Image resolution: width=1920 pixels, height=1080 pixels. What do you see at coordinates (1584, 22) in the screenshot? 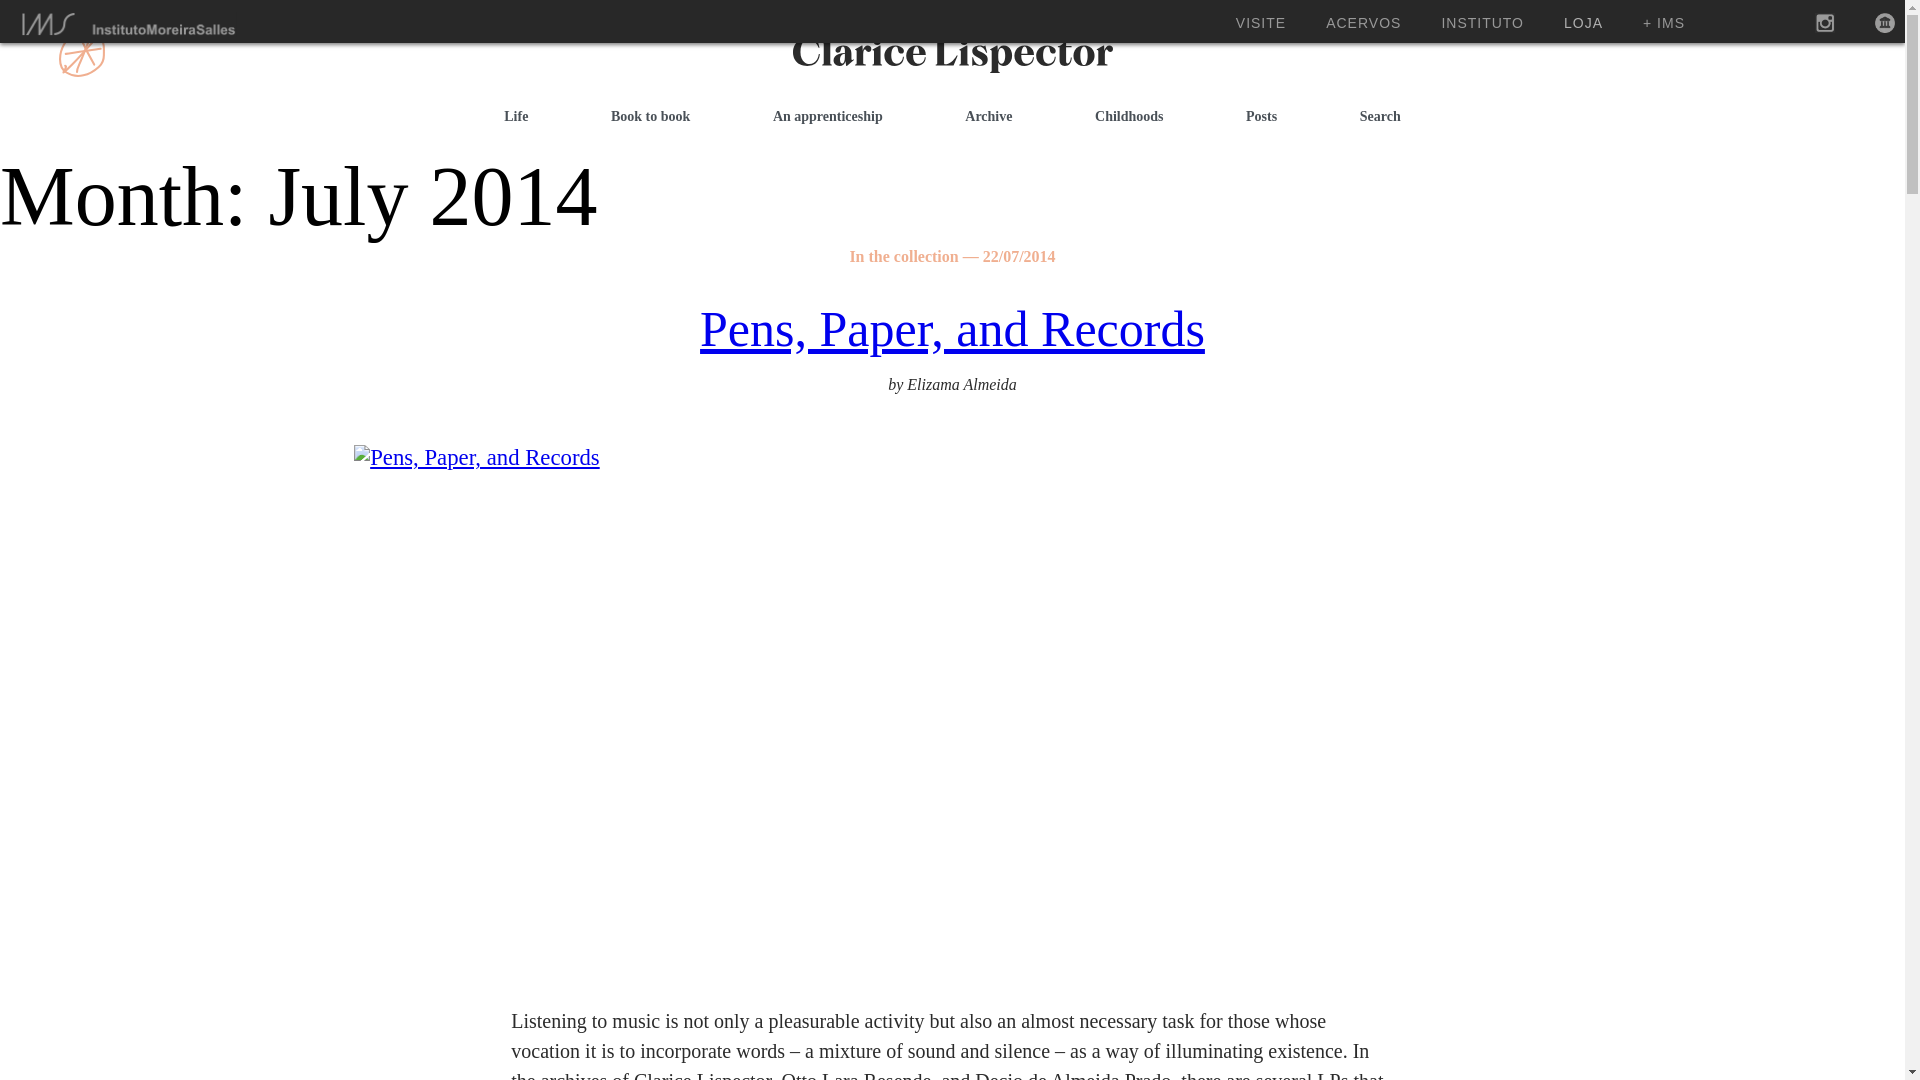
I see `LOJA` at bounding box center [1584, 22].